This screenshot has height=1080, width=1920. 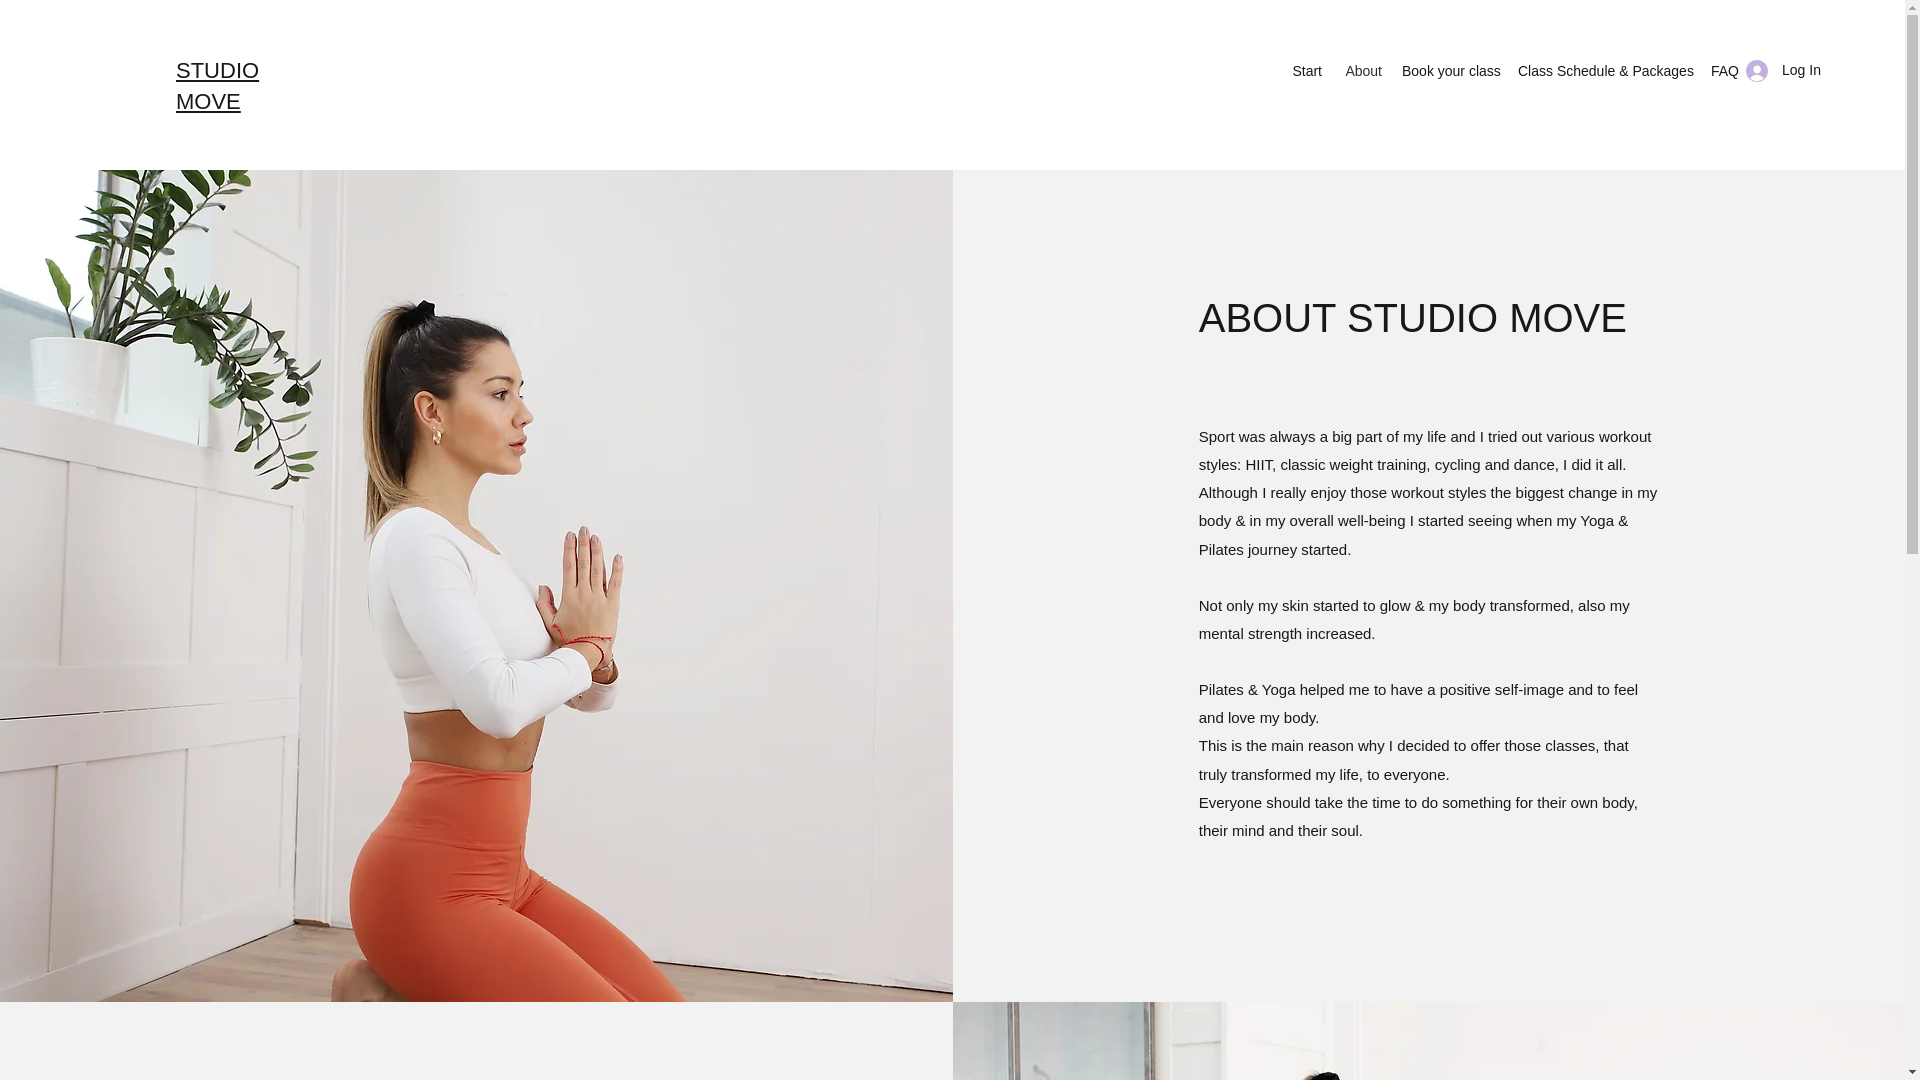 I want to click on STUDIO MOVE, so click(x=218, y=86).